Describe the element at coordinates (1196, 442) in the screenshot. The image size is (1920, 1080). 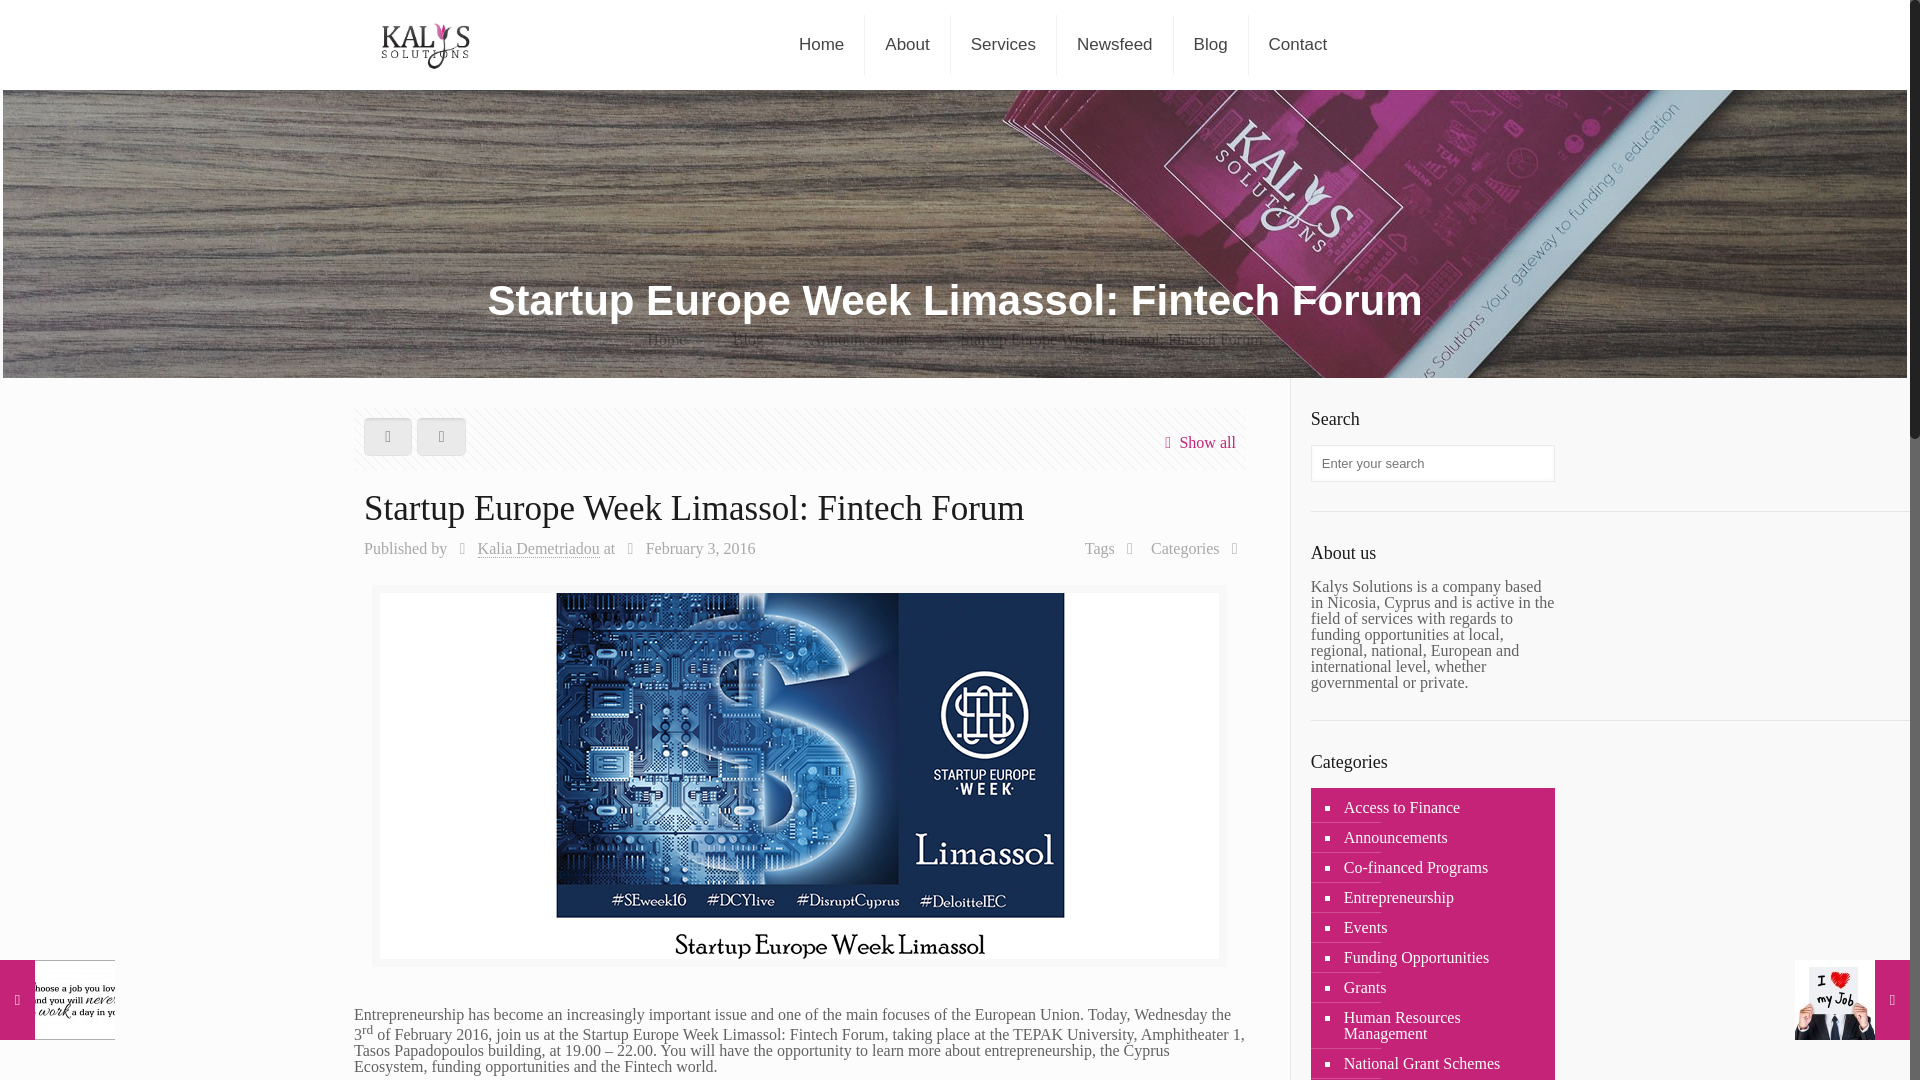
I see `Show all` at that location.